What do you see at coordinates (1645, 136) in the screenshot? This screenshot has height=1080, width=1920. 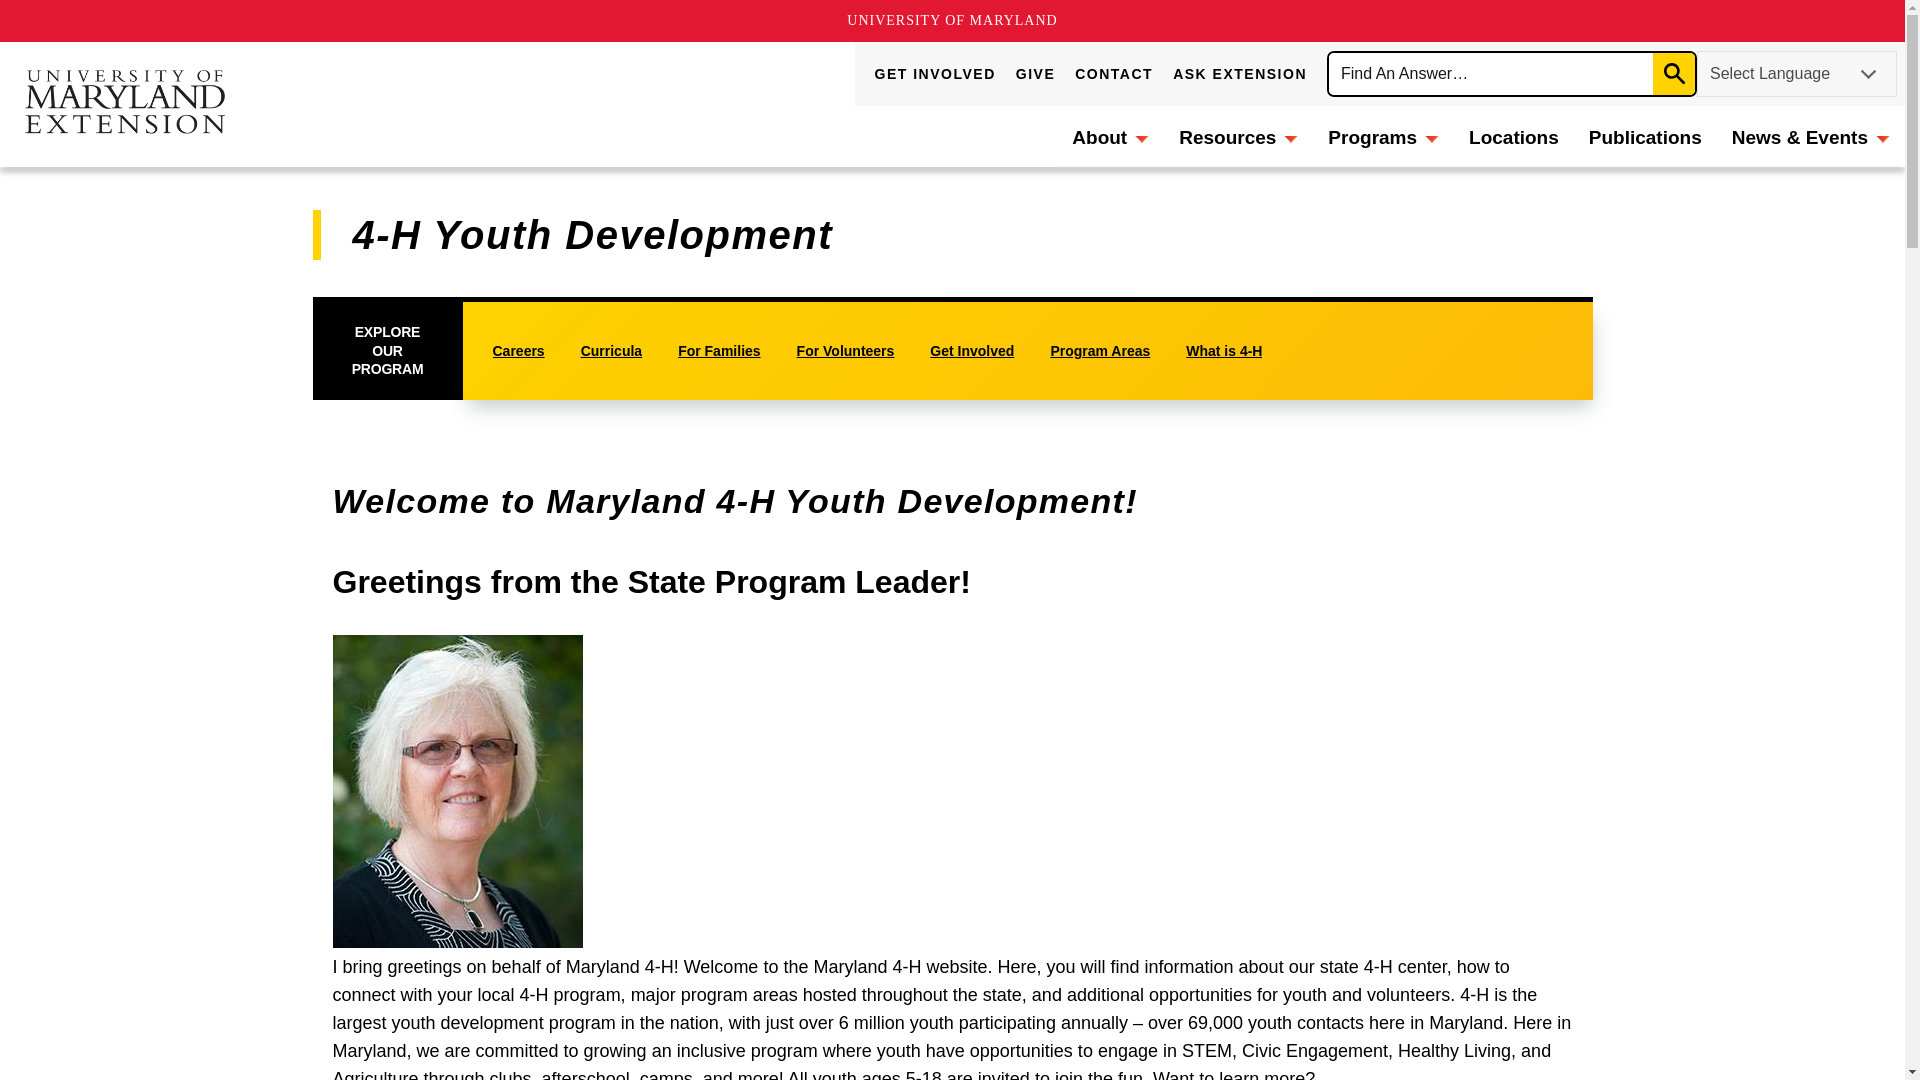 I see `Publications` at bounding box center [1645, 136].